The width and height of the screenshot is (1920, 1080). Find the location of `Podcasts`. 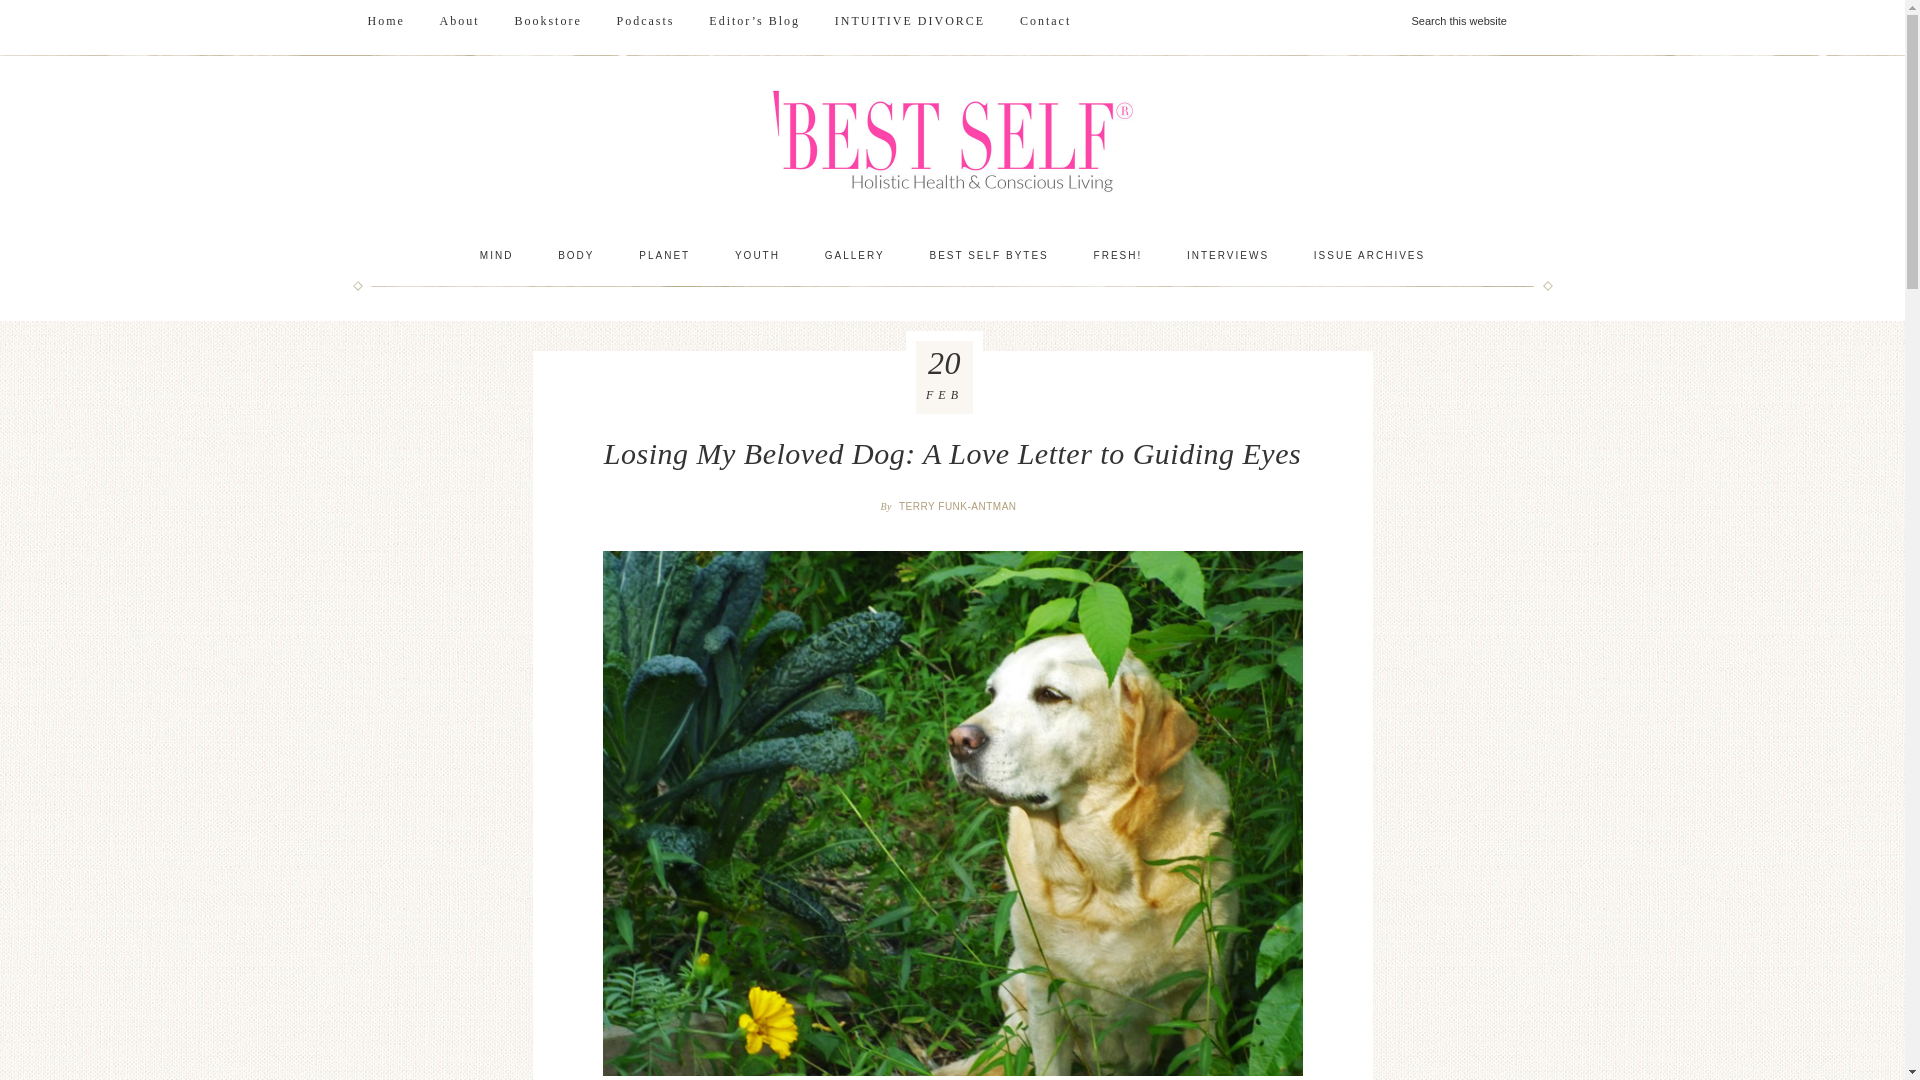

Podcasts is located at coordinates (646, 21).